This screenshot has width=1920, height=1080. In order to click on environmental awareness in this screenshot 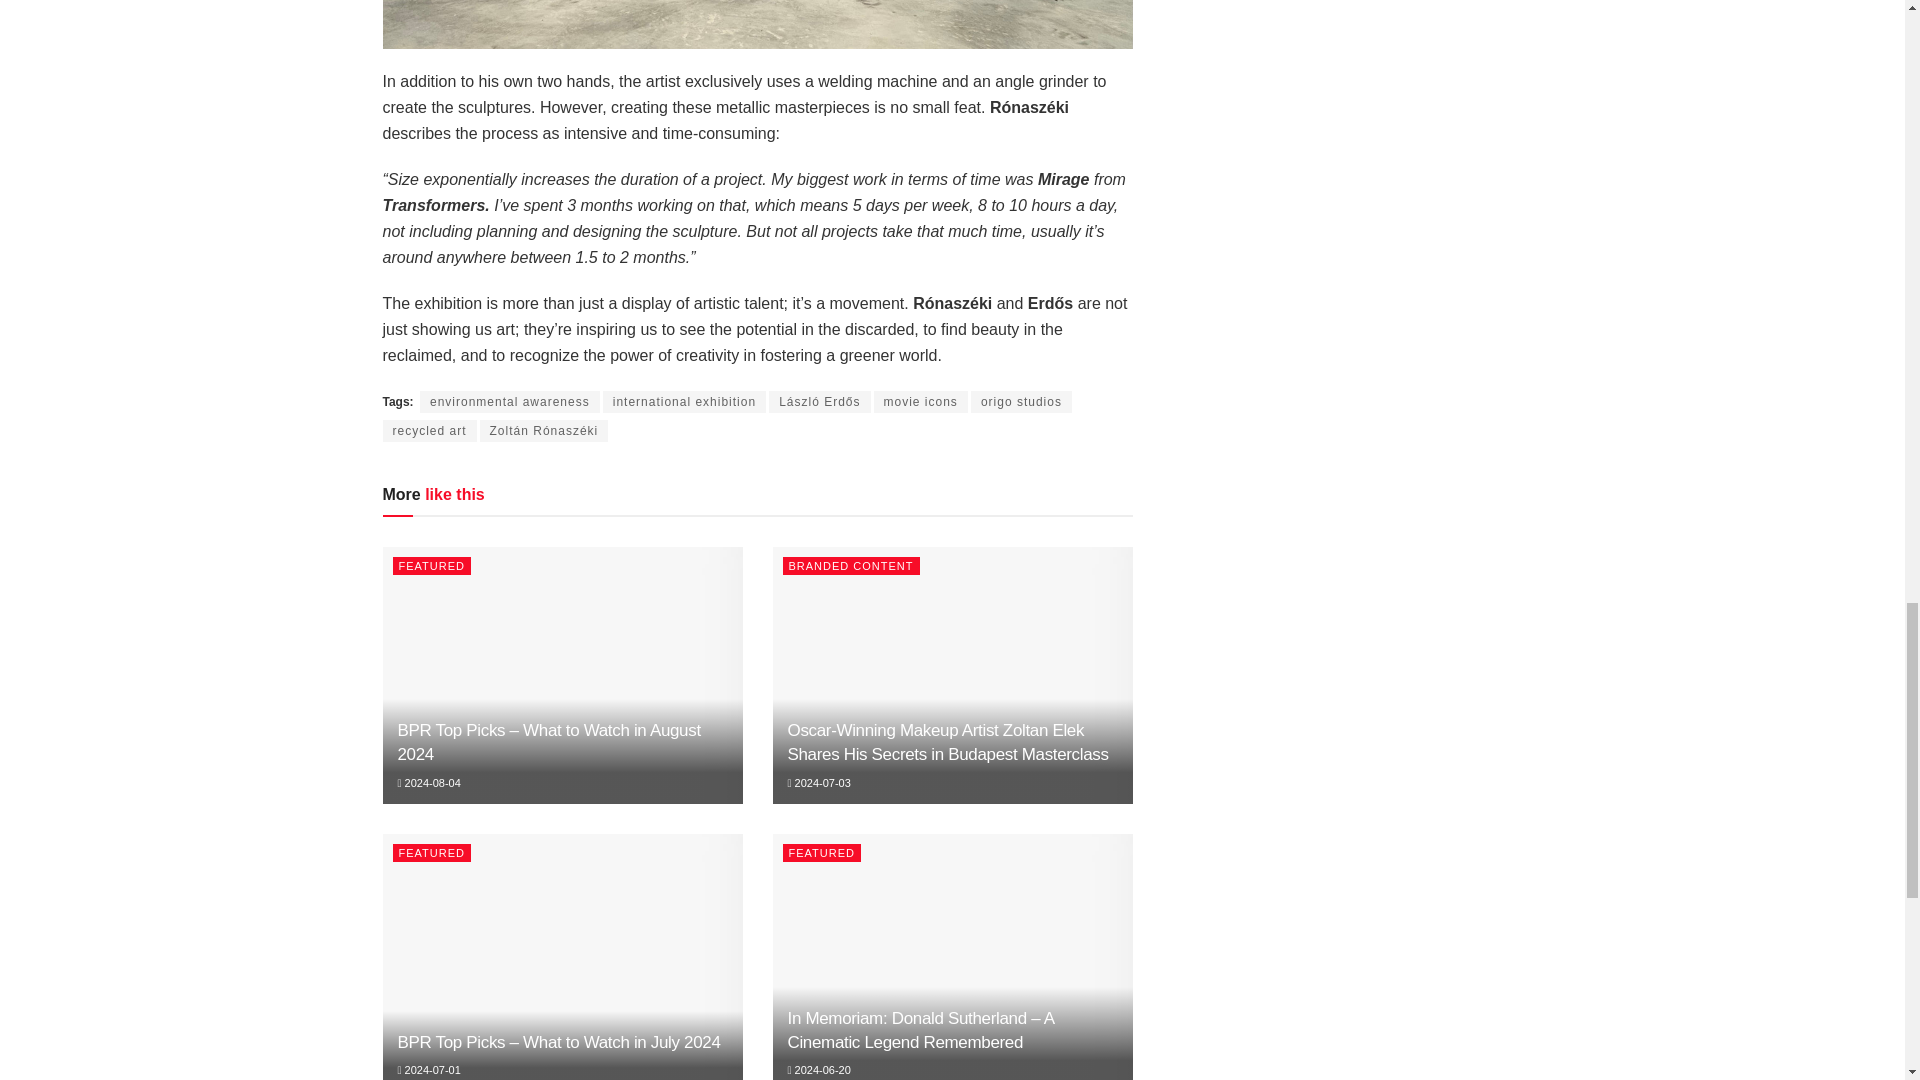, I will do `click(510, 401)`.